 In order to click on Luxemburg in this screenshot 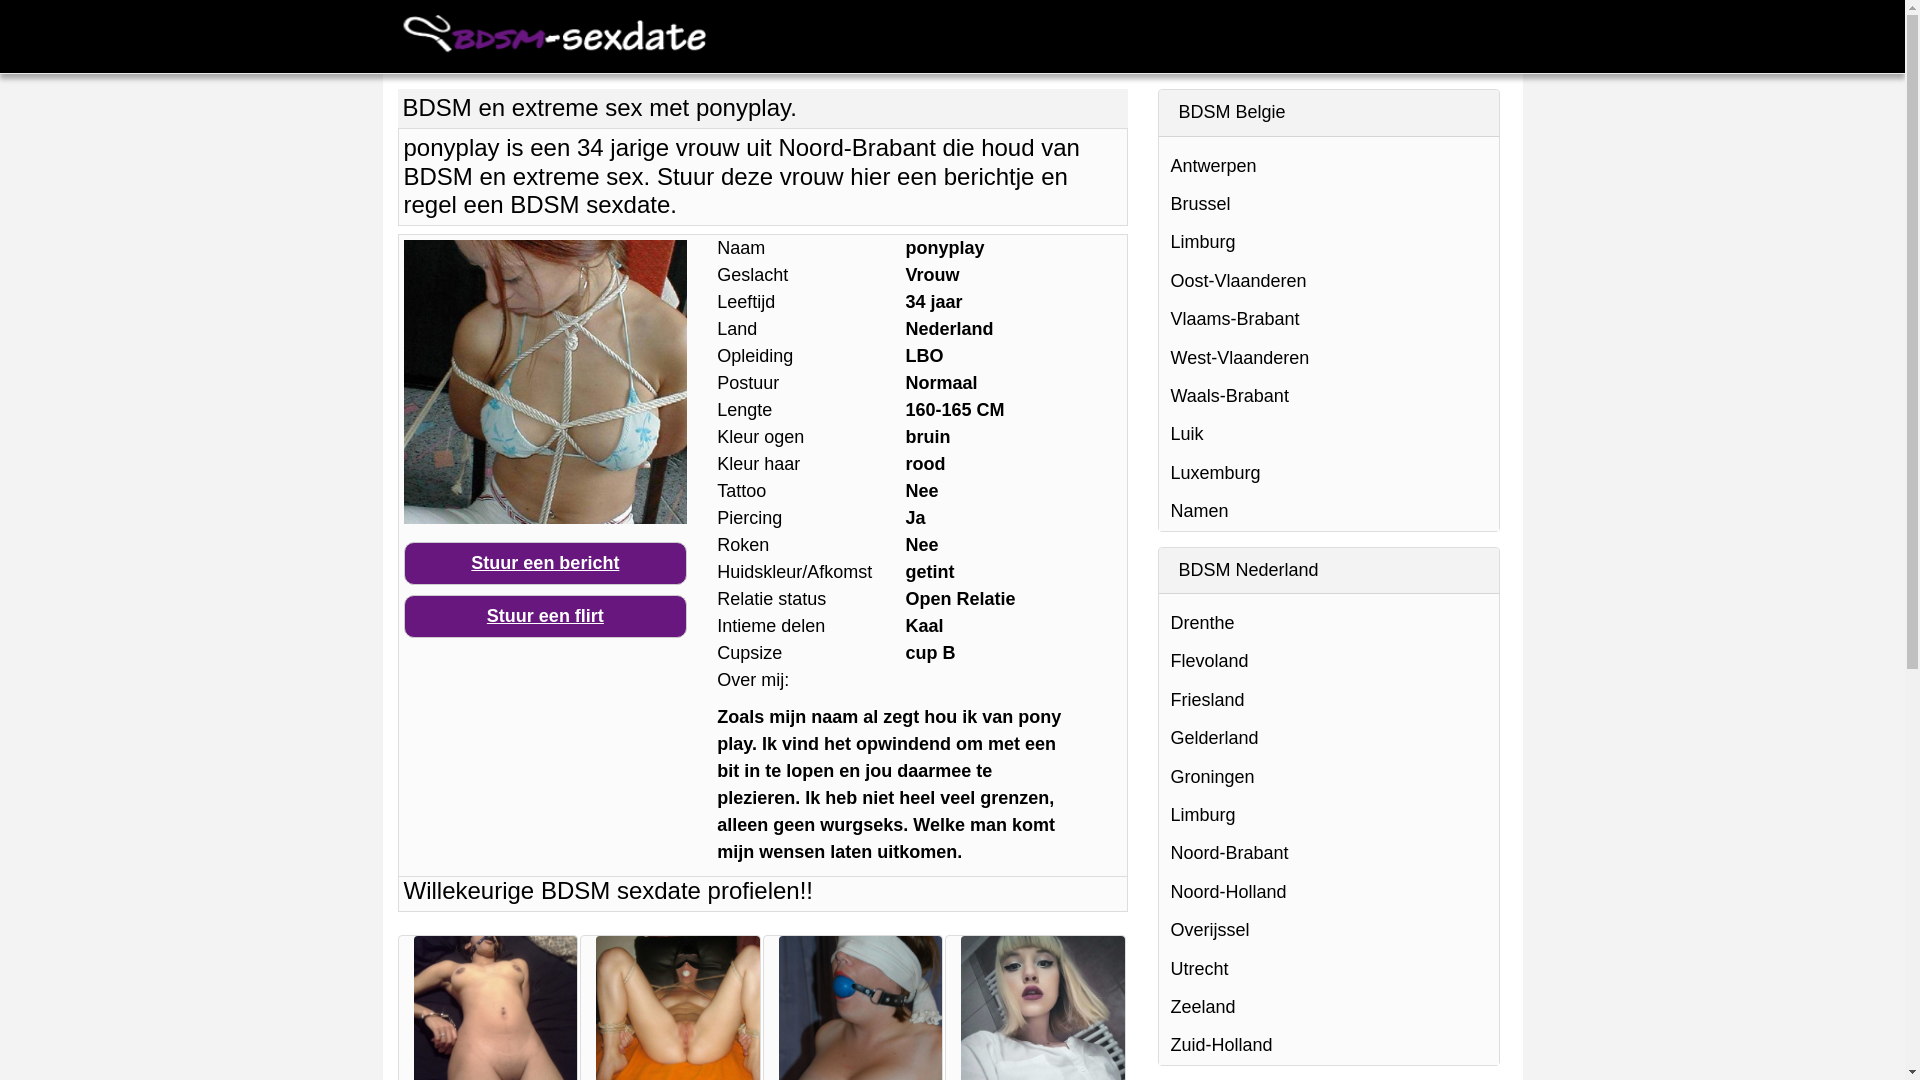, I will do `click(1328, 473)`.